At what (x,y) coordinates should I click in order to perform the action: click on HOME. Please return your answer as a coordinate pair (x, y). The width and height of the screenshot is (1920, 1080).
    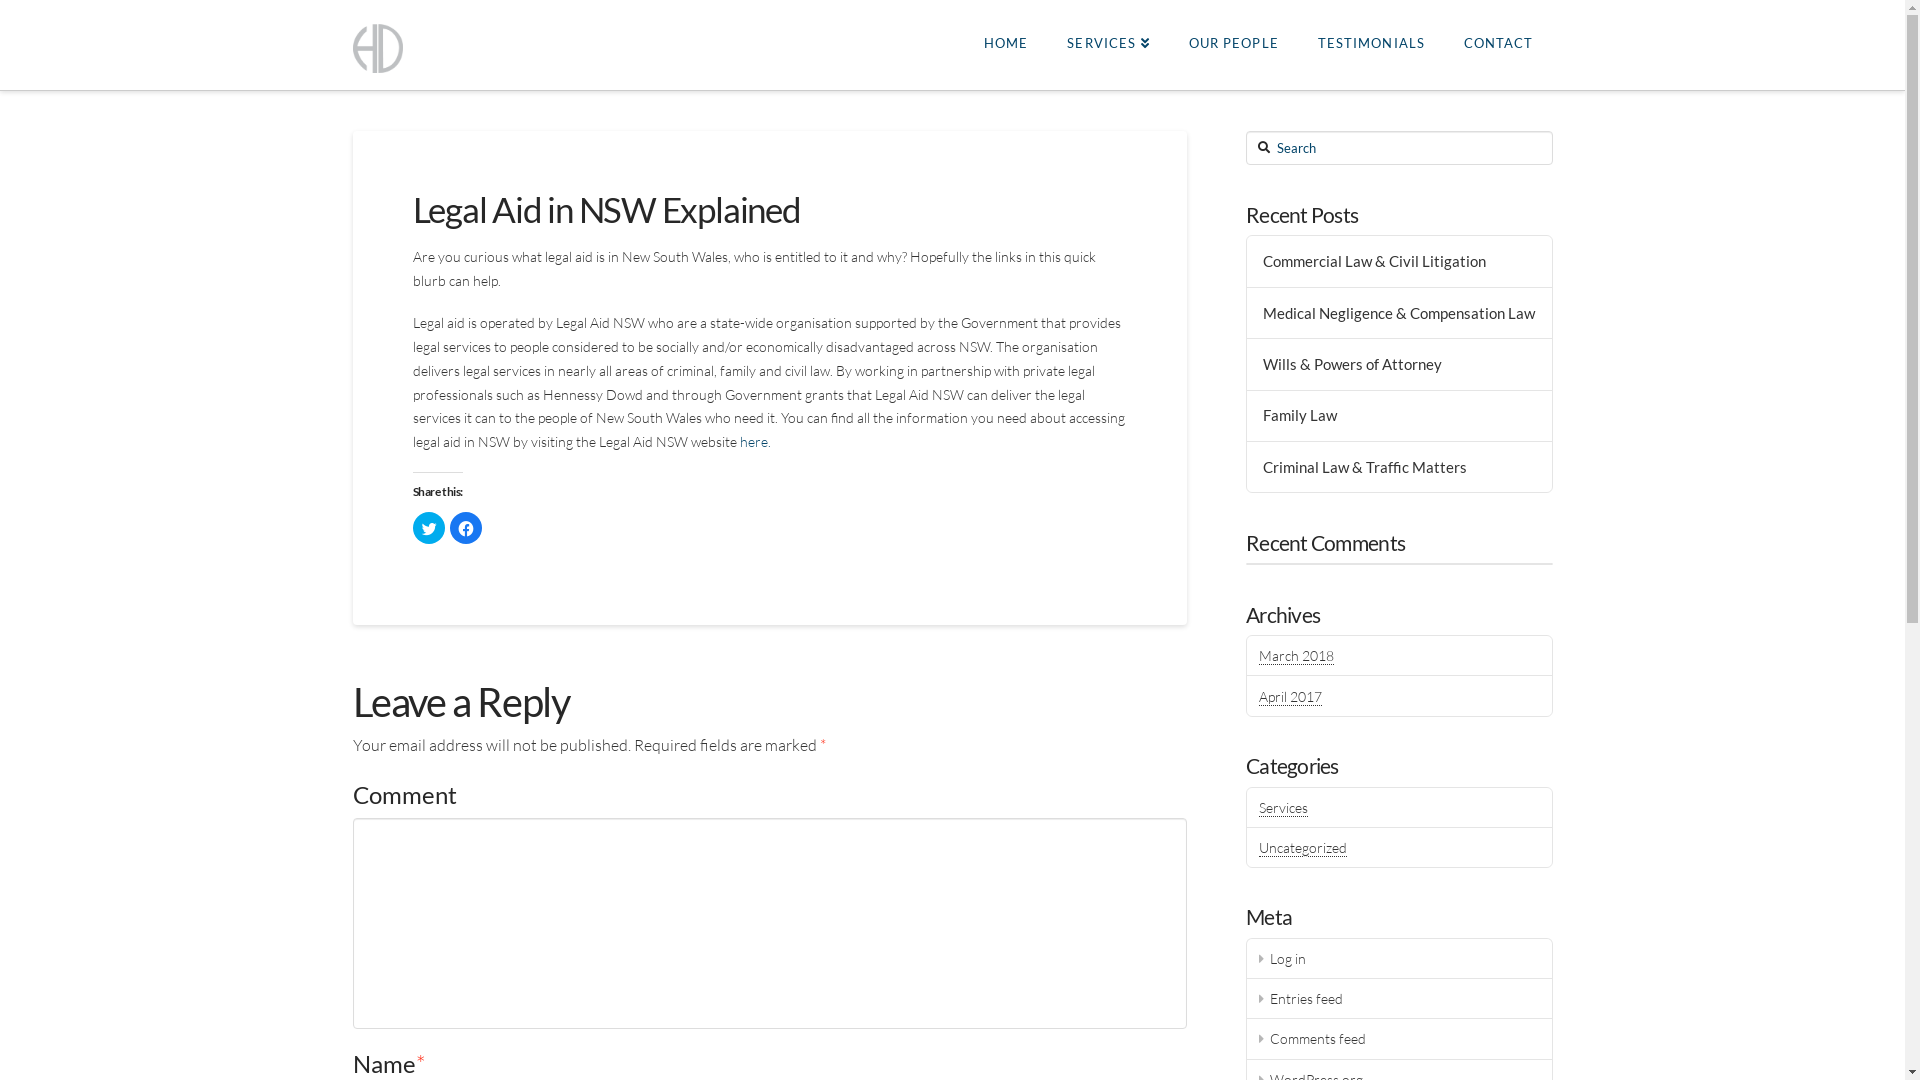
    Looking at the image, I should click on (1006, 45).